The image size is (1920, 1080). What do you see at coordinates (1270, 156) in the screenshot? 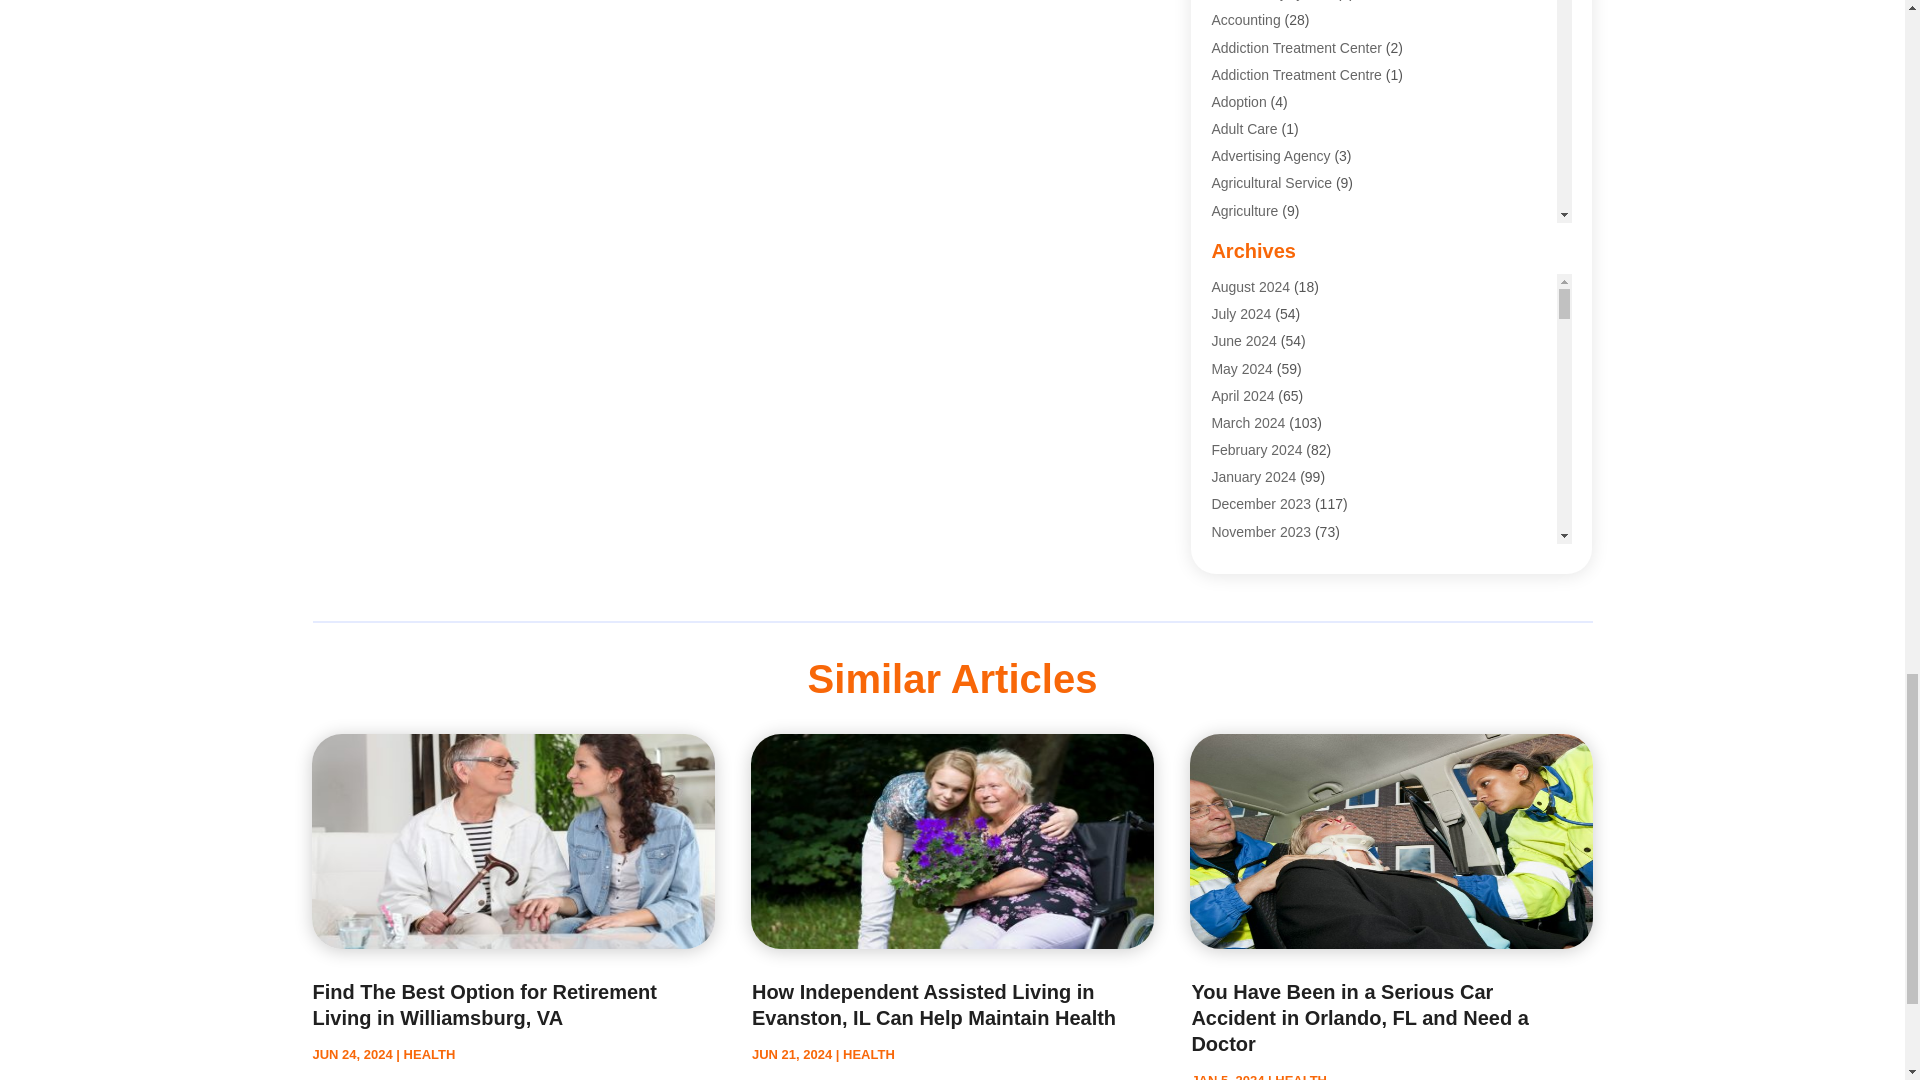
I see `Advertising Agency` at bounding box center [1270, 156].